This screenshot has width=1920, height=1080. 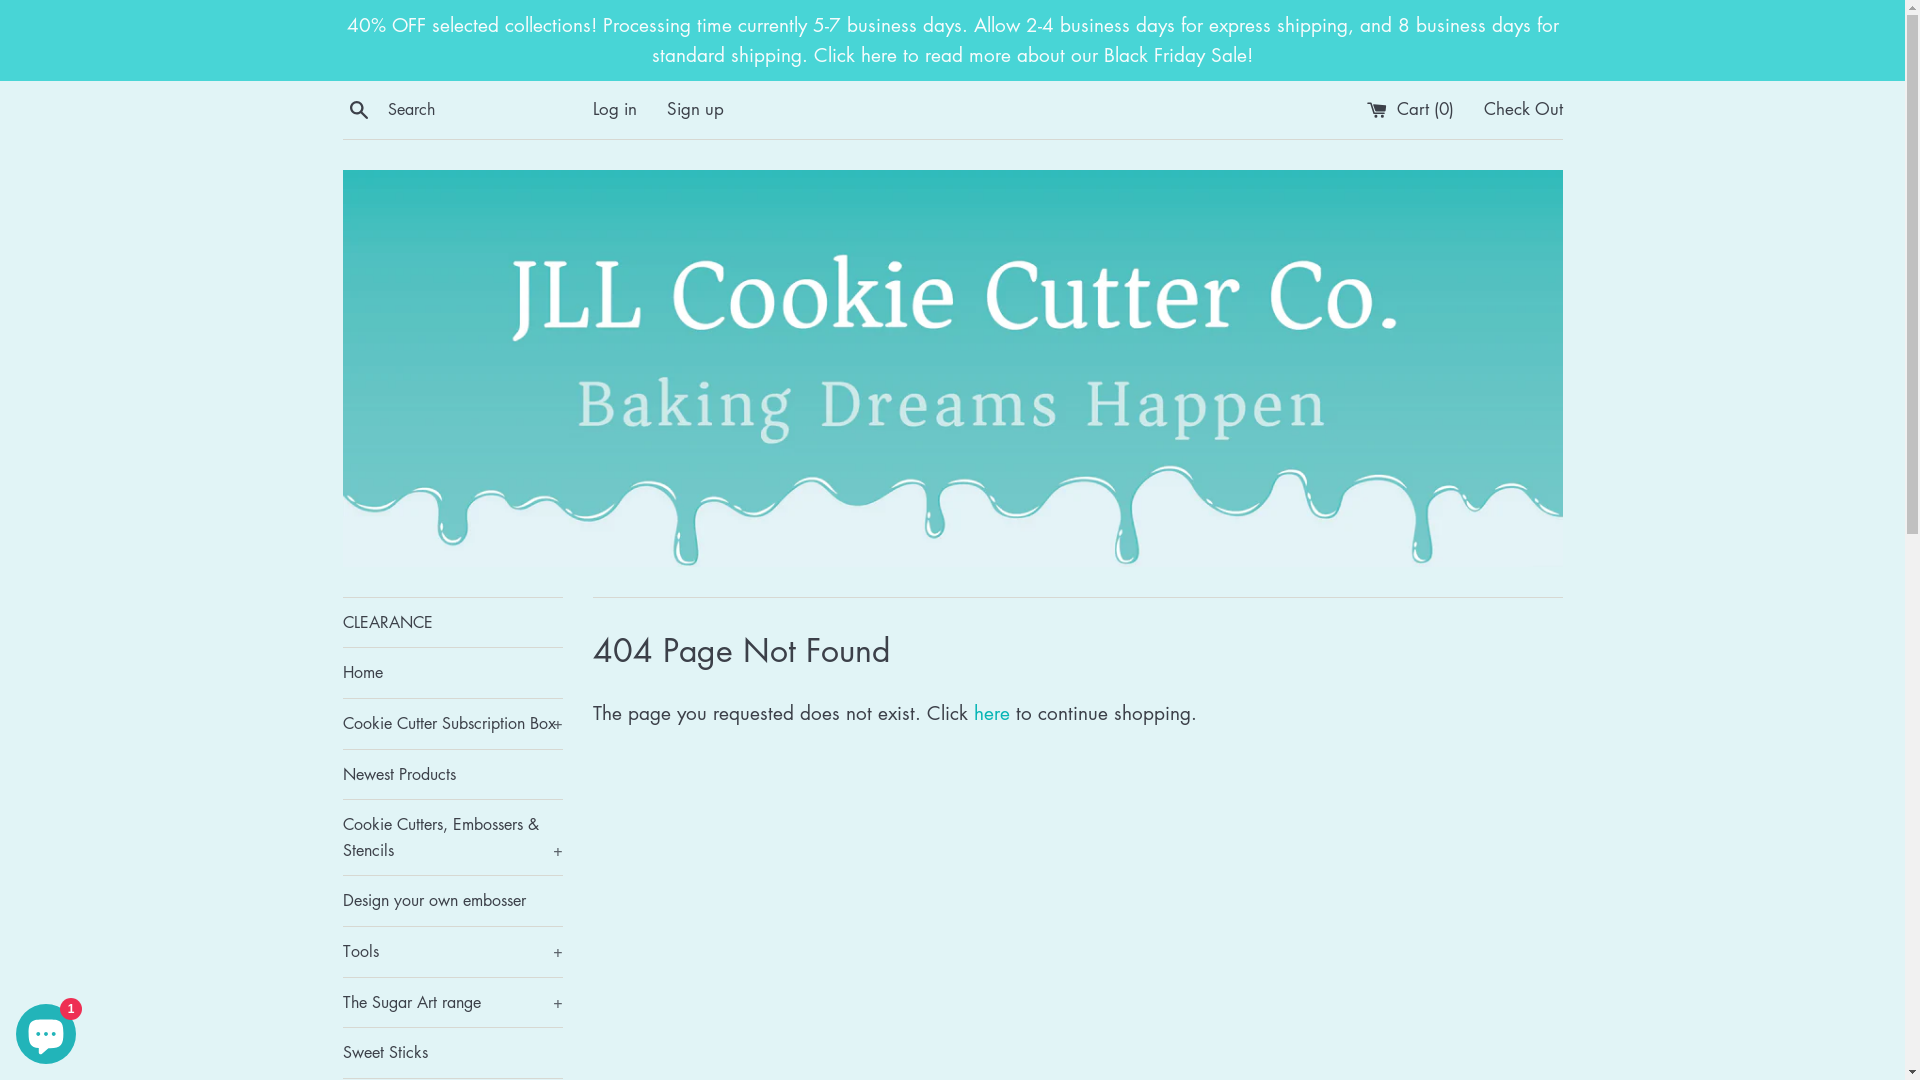 I want to click on CLEARANCE, so click(x=452, y=623).